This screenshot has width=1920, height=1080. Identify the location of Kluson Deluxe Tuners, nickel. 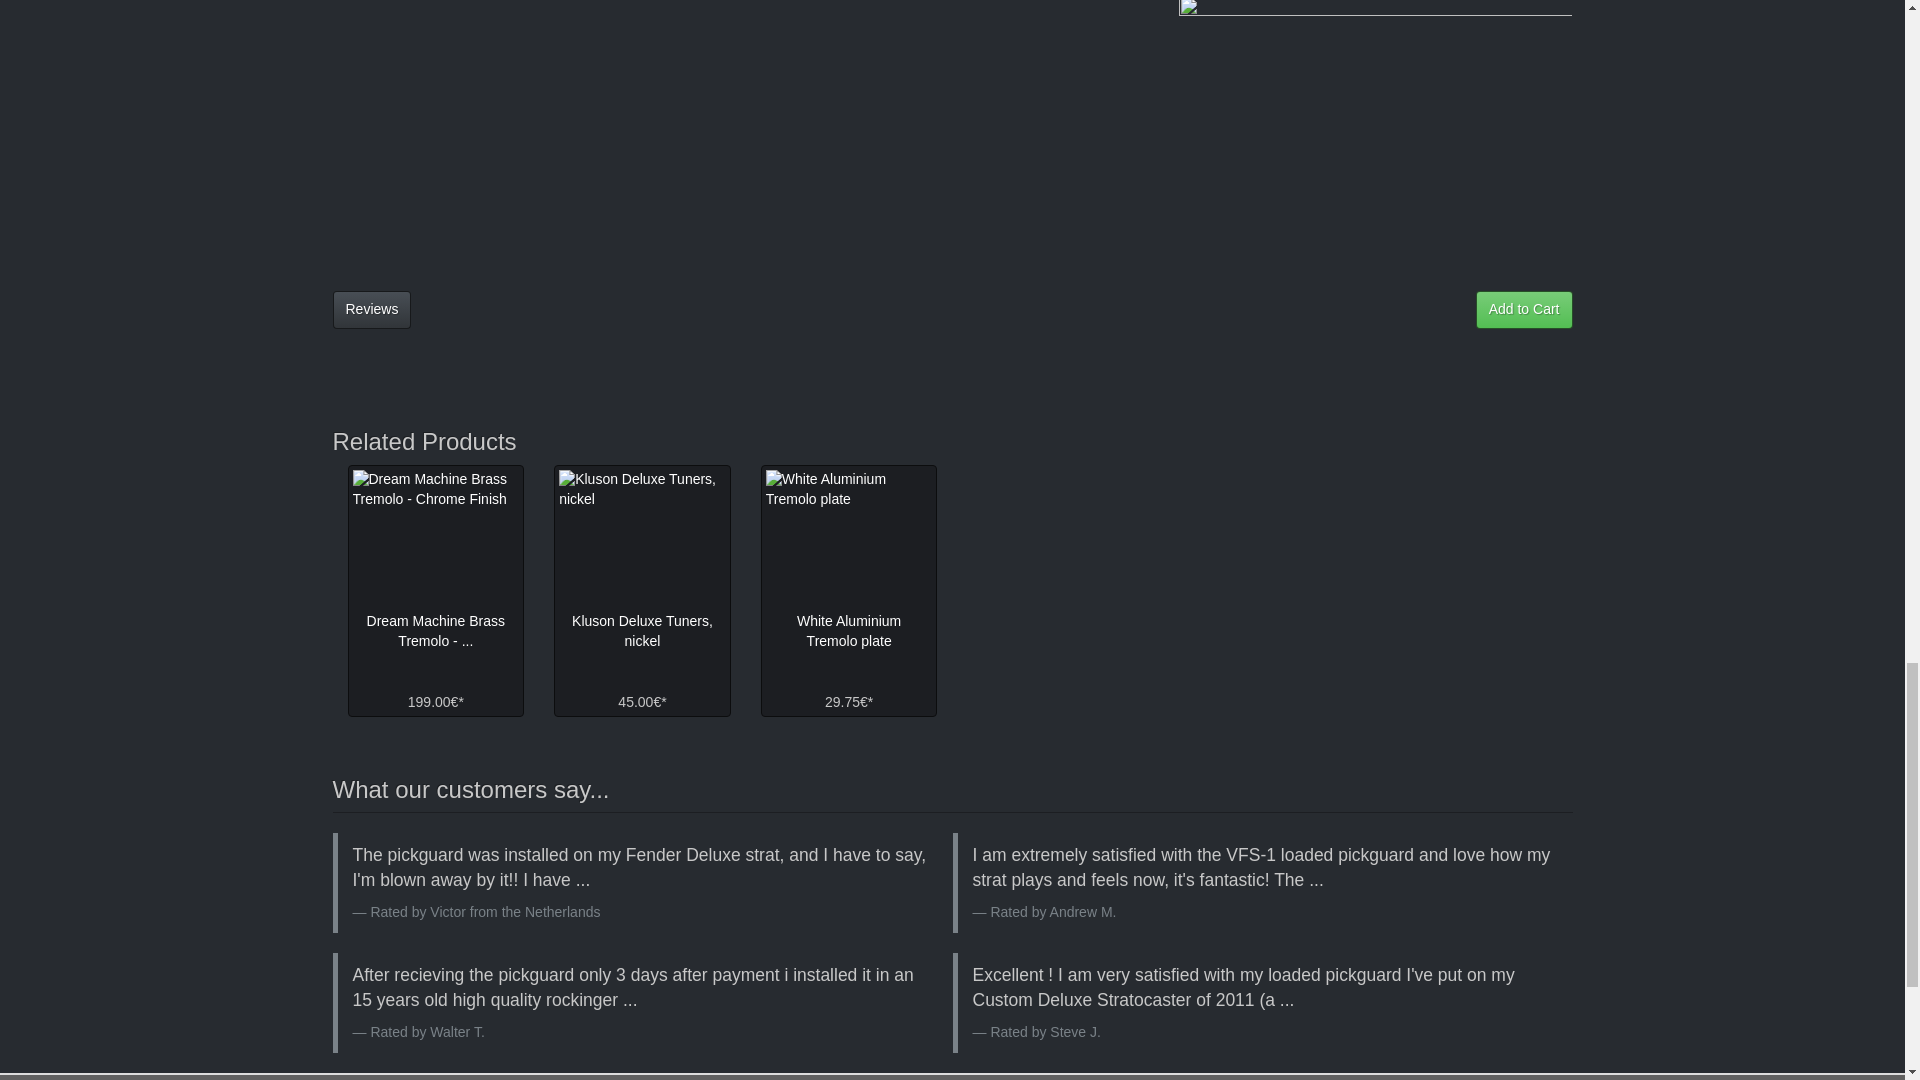
(642, 631).